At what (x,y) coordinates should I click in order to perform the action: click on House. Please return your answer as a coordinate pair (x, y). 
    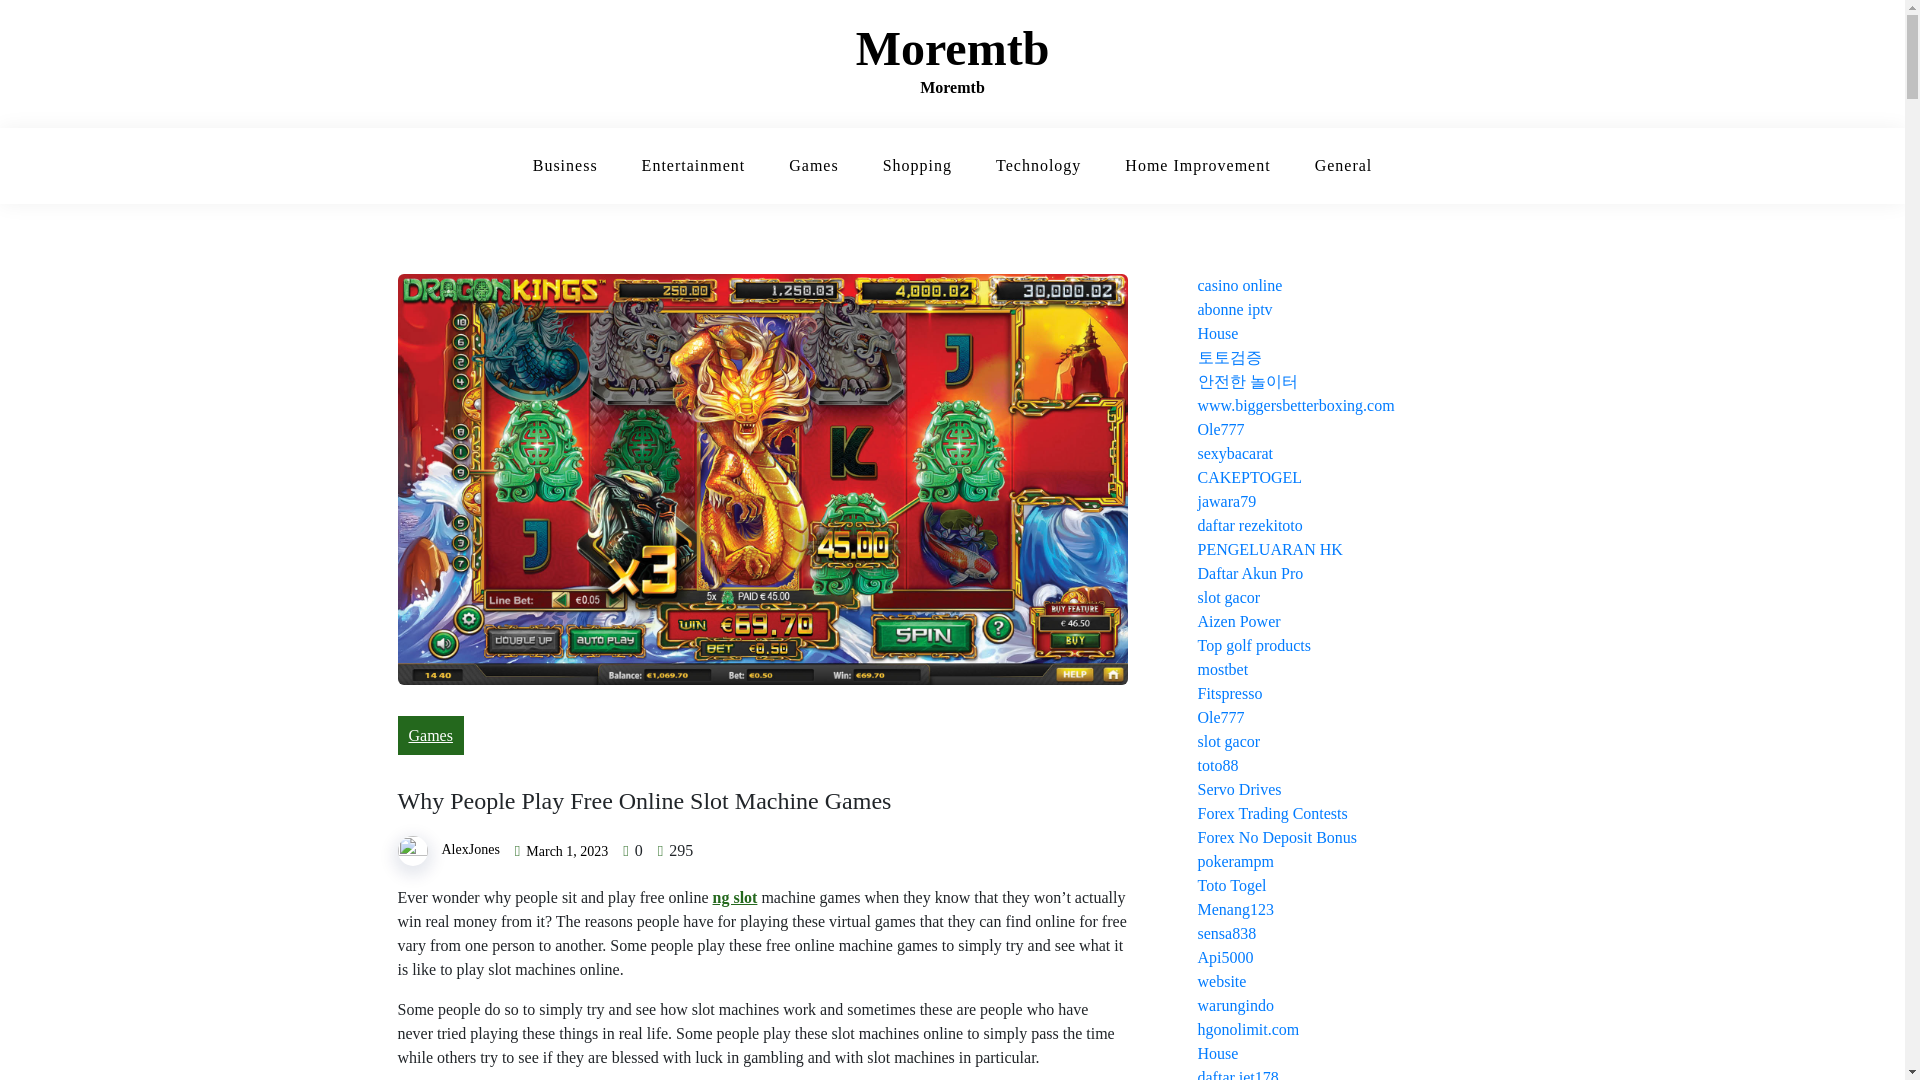
    Looking at the image, I should click on (1218, 334).